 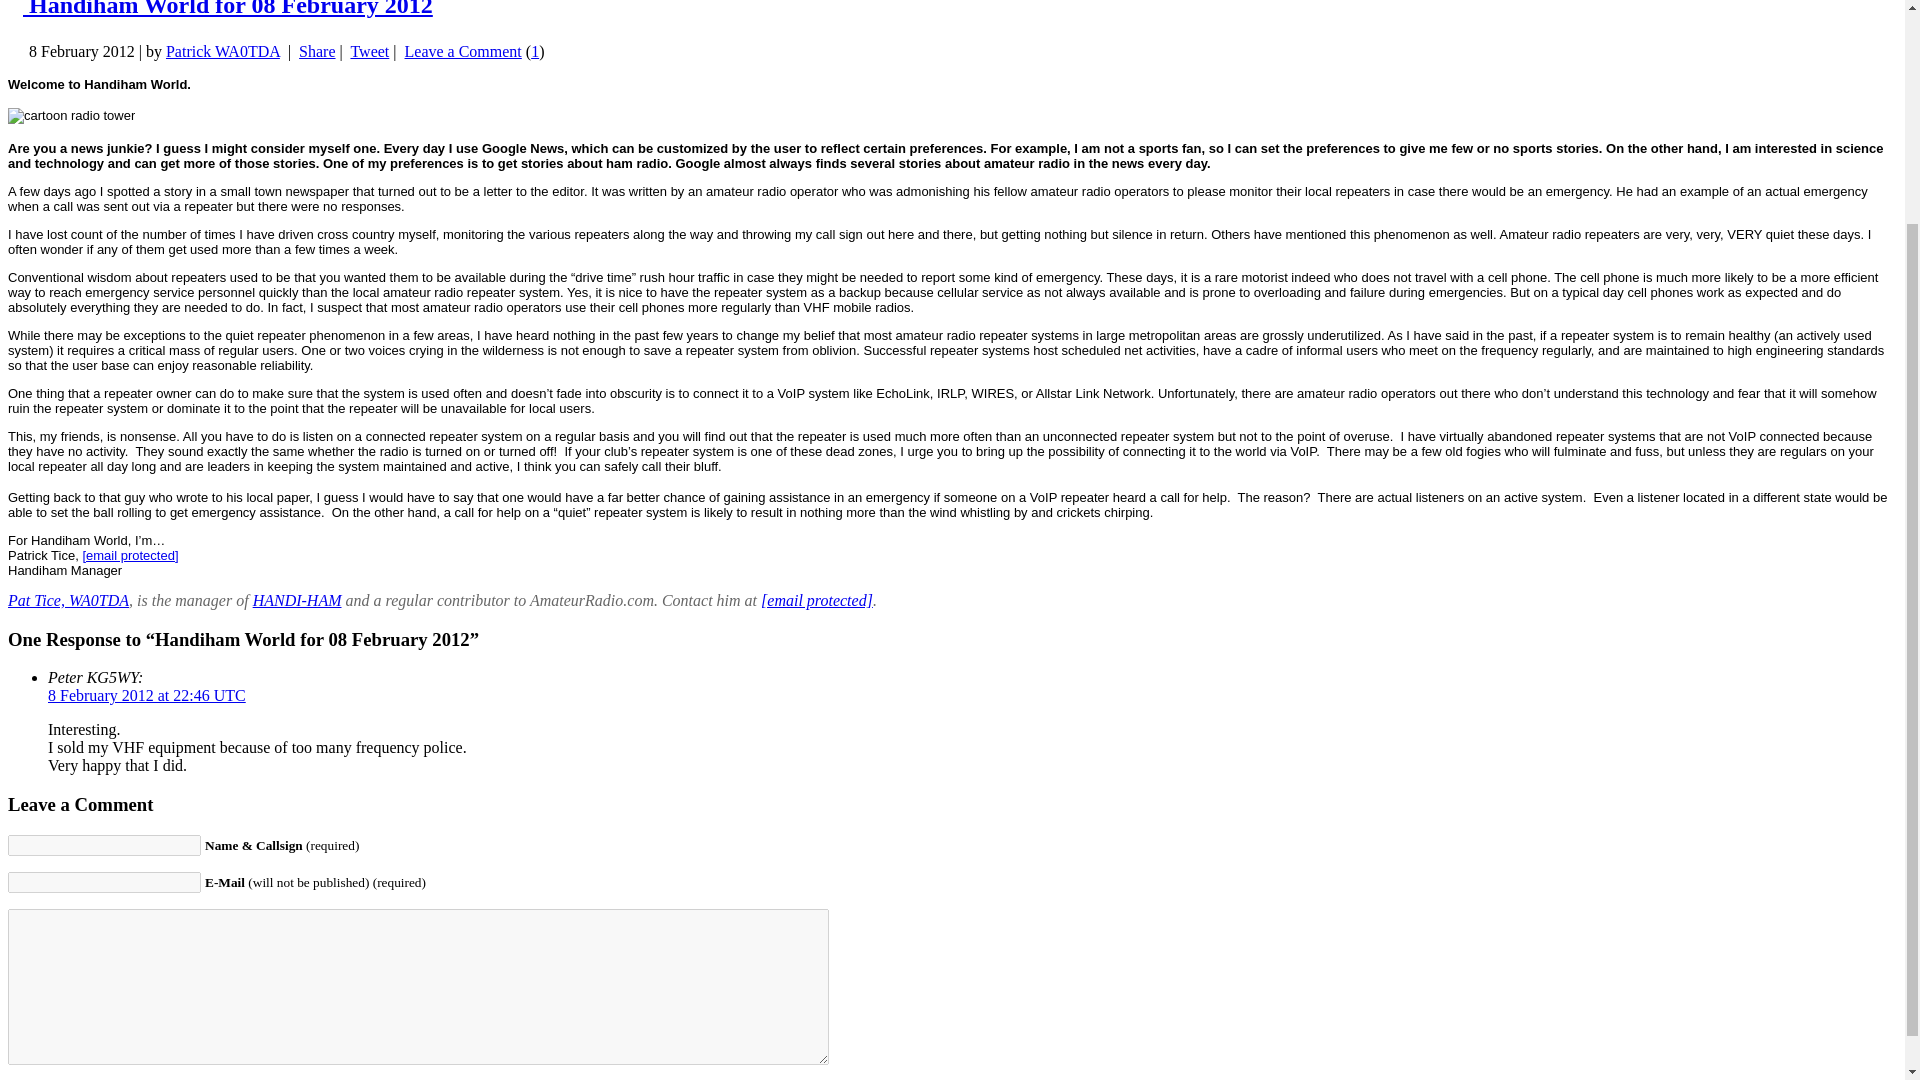 I want to click on HANDI-HAM, so click(x=297, y=600).